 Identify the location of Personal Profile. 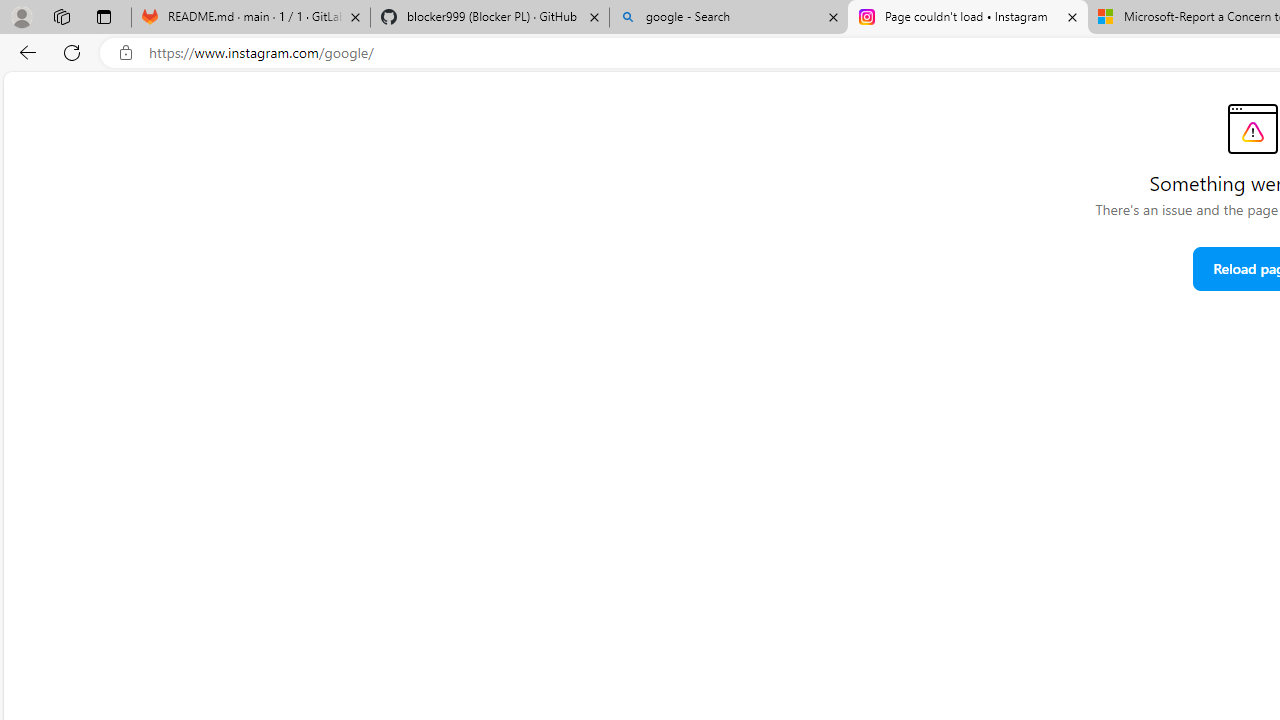
(21, 16).